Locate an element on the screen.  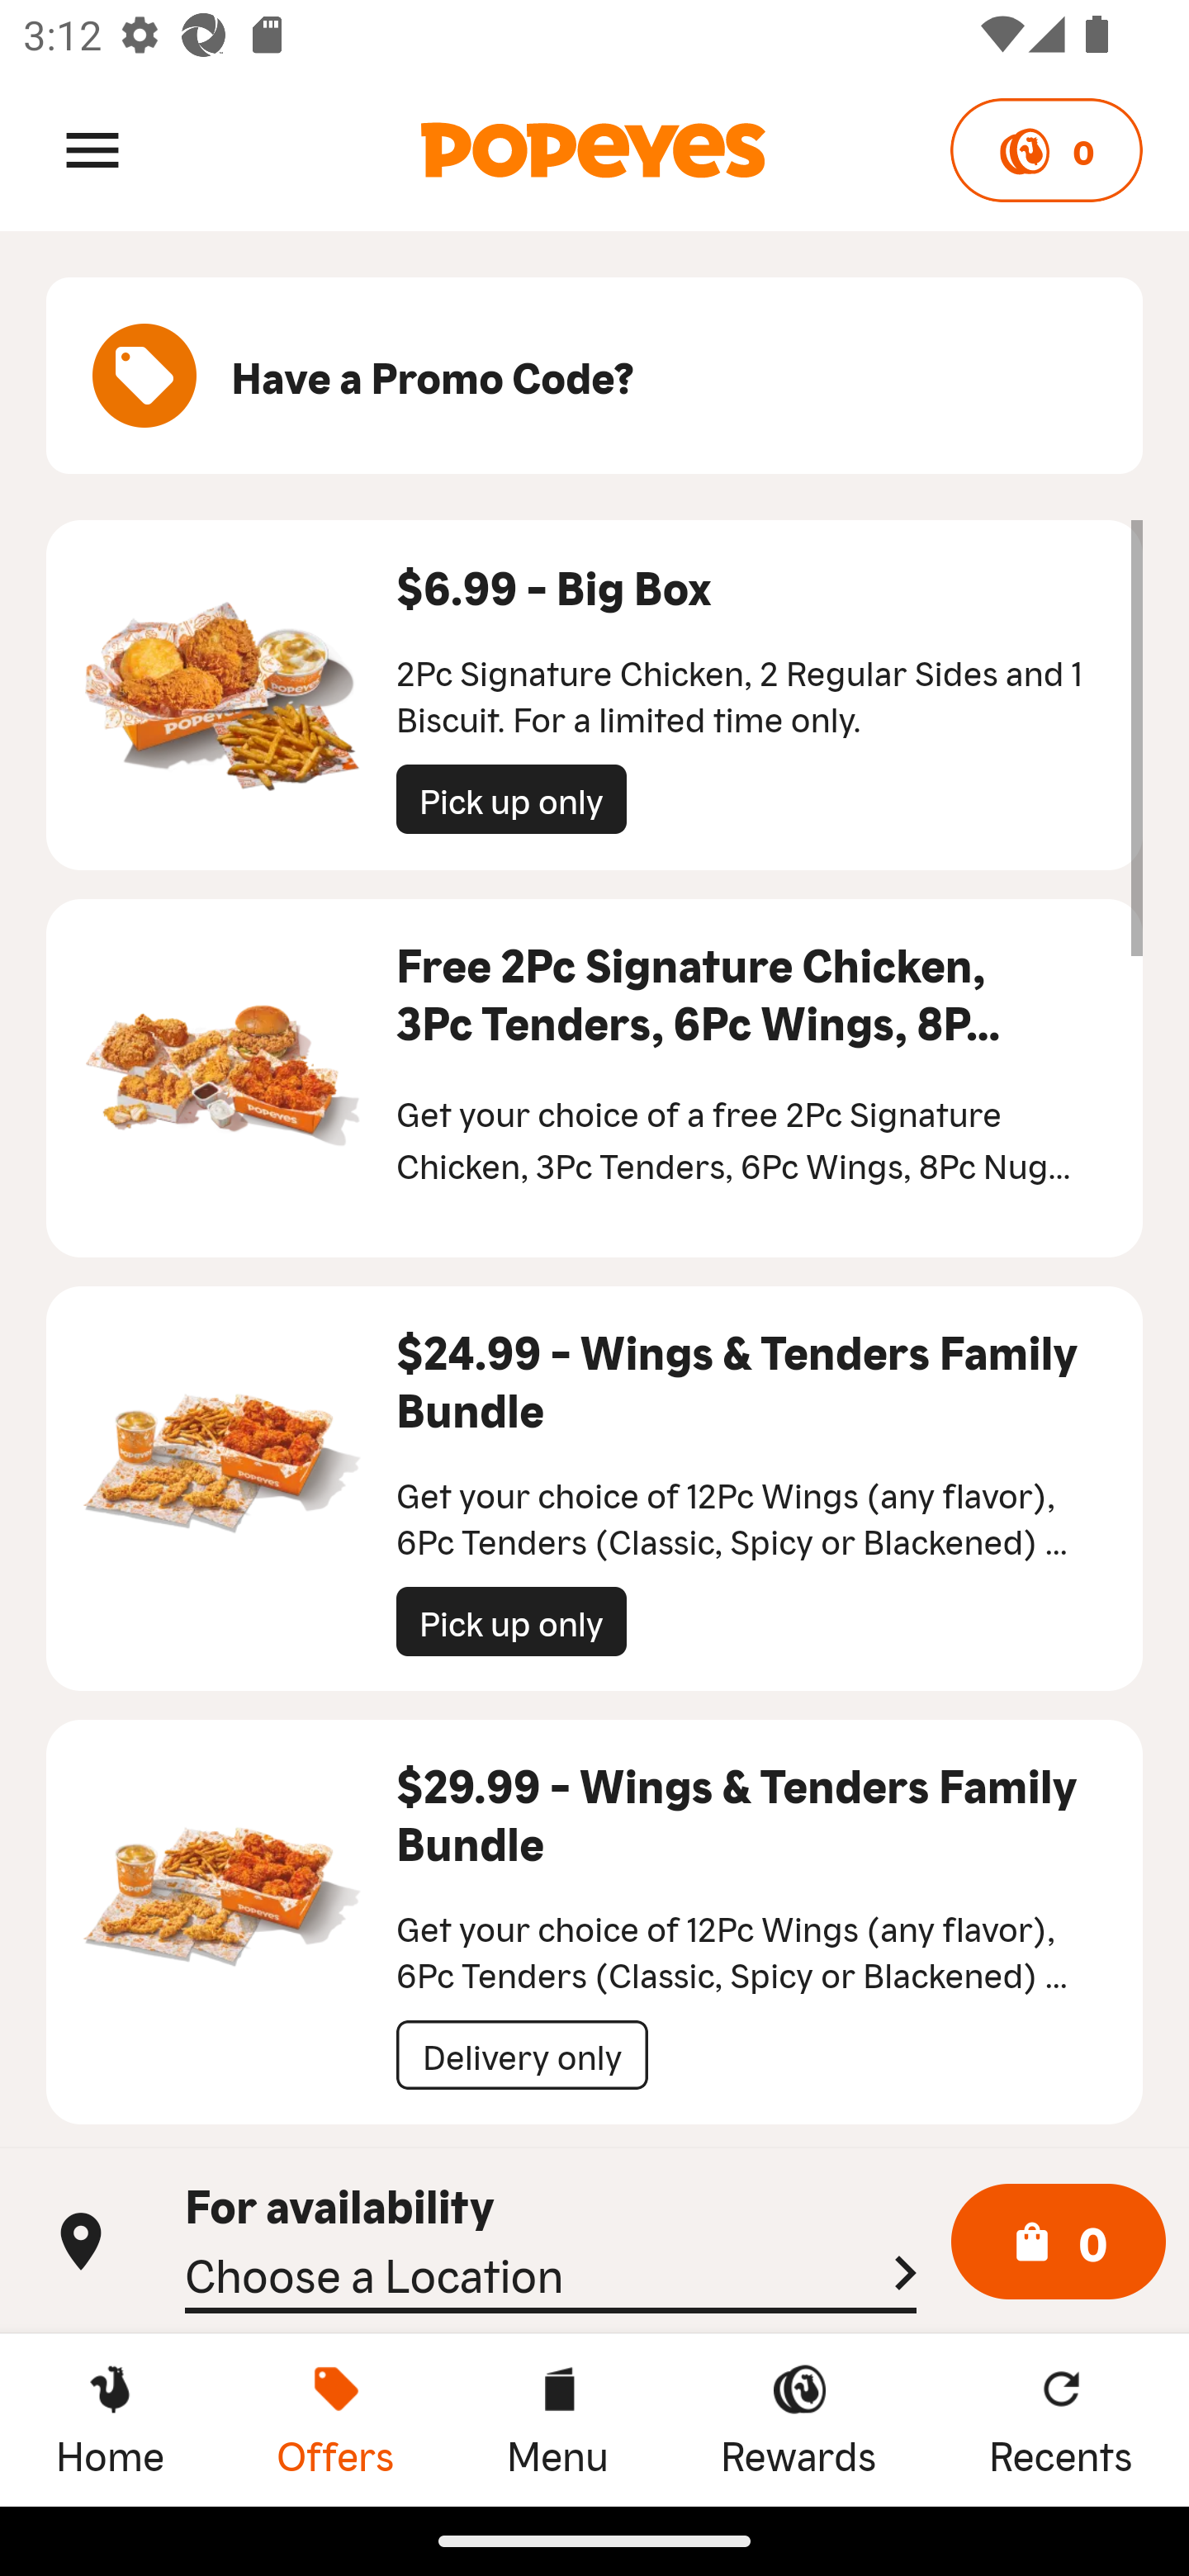
Rewards Rewards Rewards is located at coordinates (798, 2419).